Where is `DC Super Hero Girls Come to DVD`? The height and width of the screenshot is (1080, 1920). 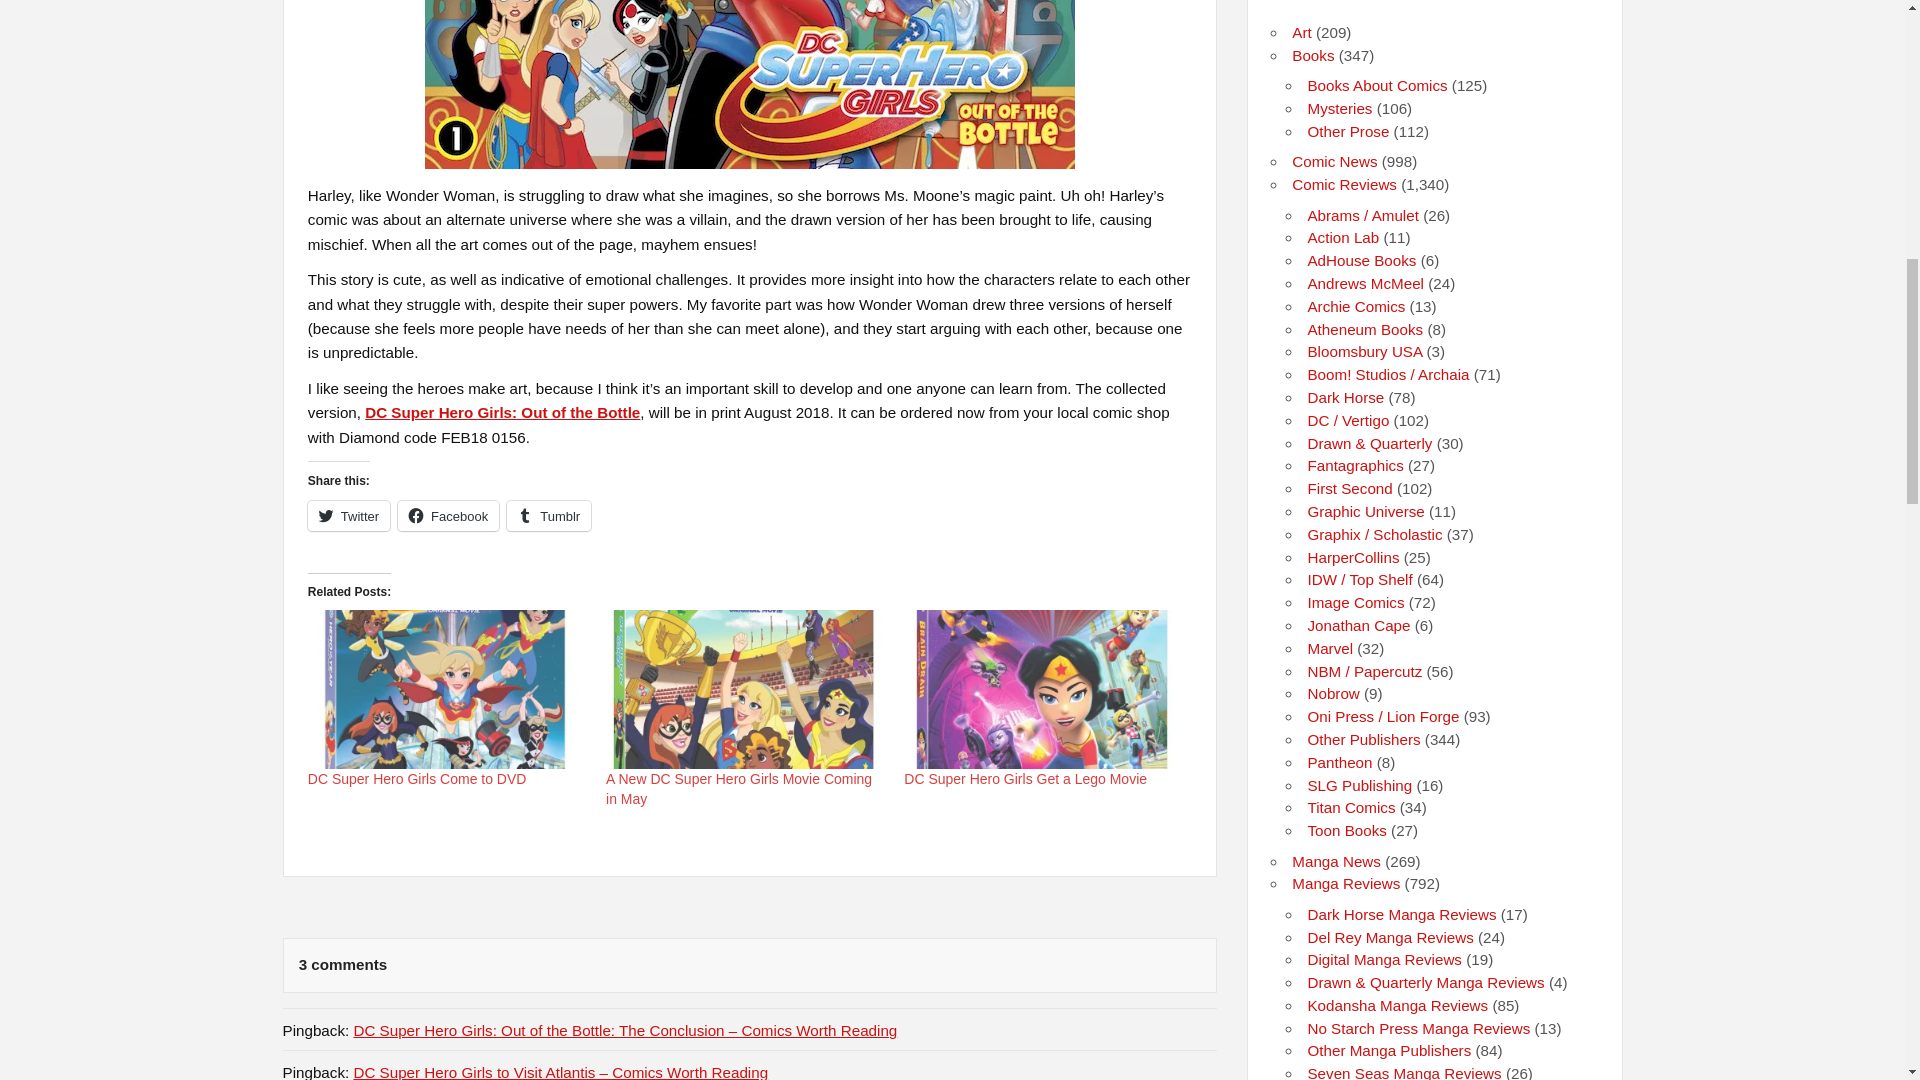
DC Super Hero Girls Come to DVD is located at coordinates (416, 779).